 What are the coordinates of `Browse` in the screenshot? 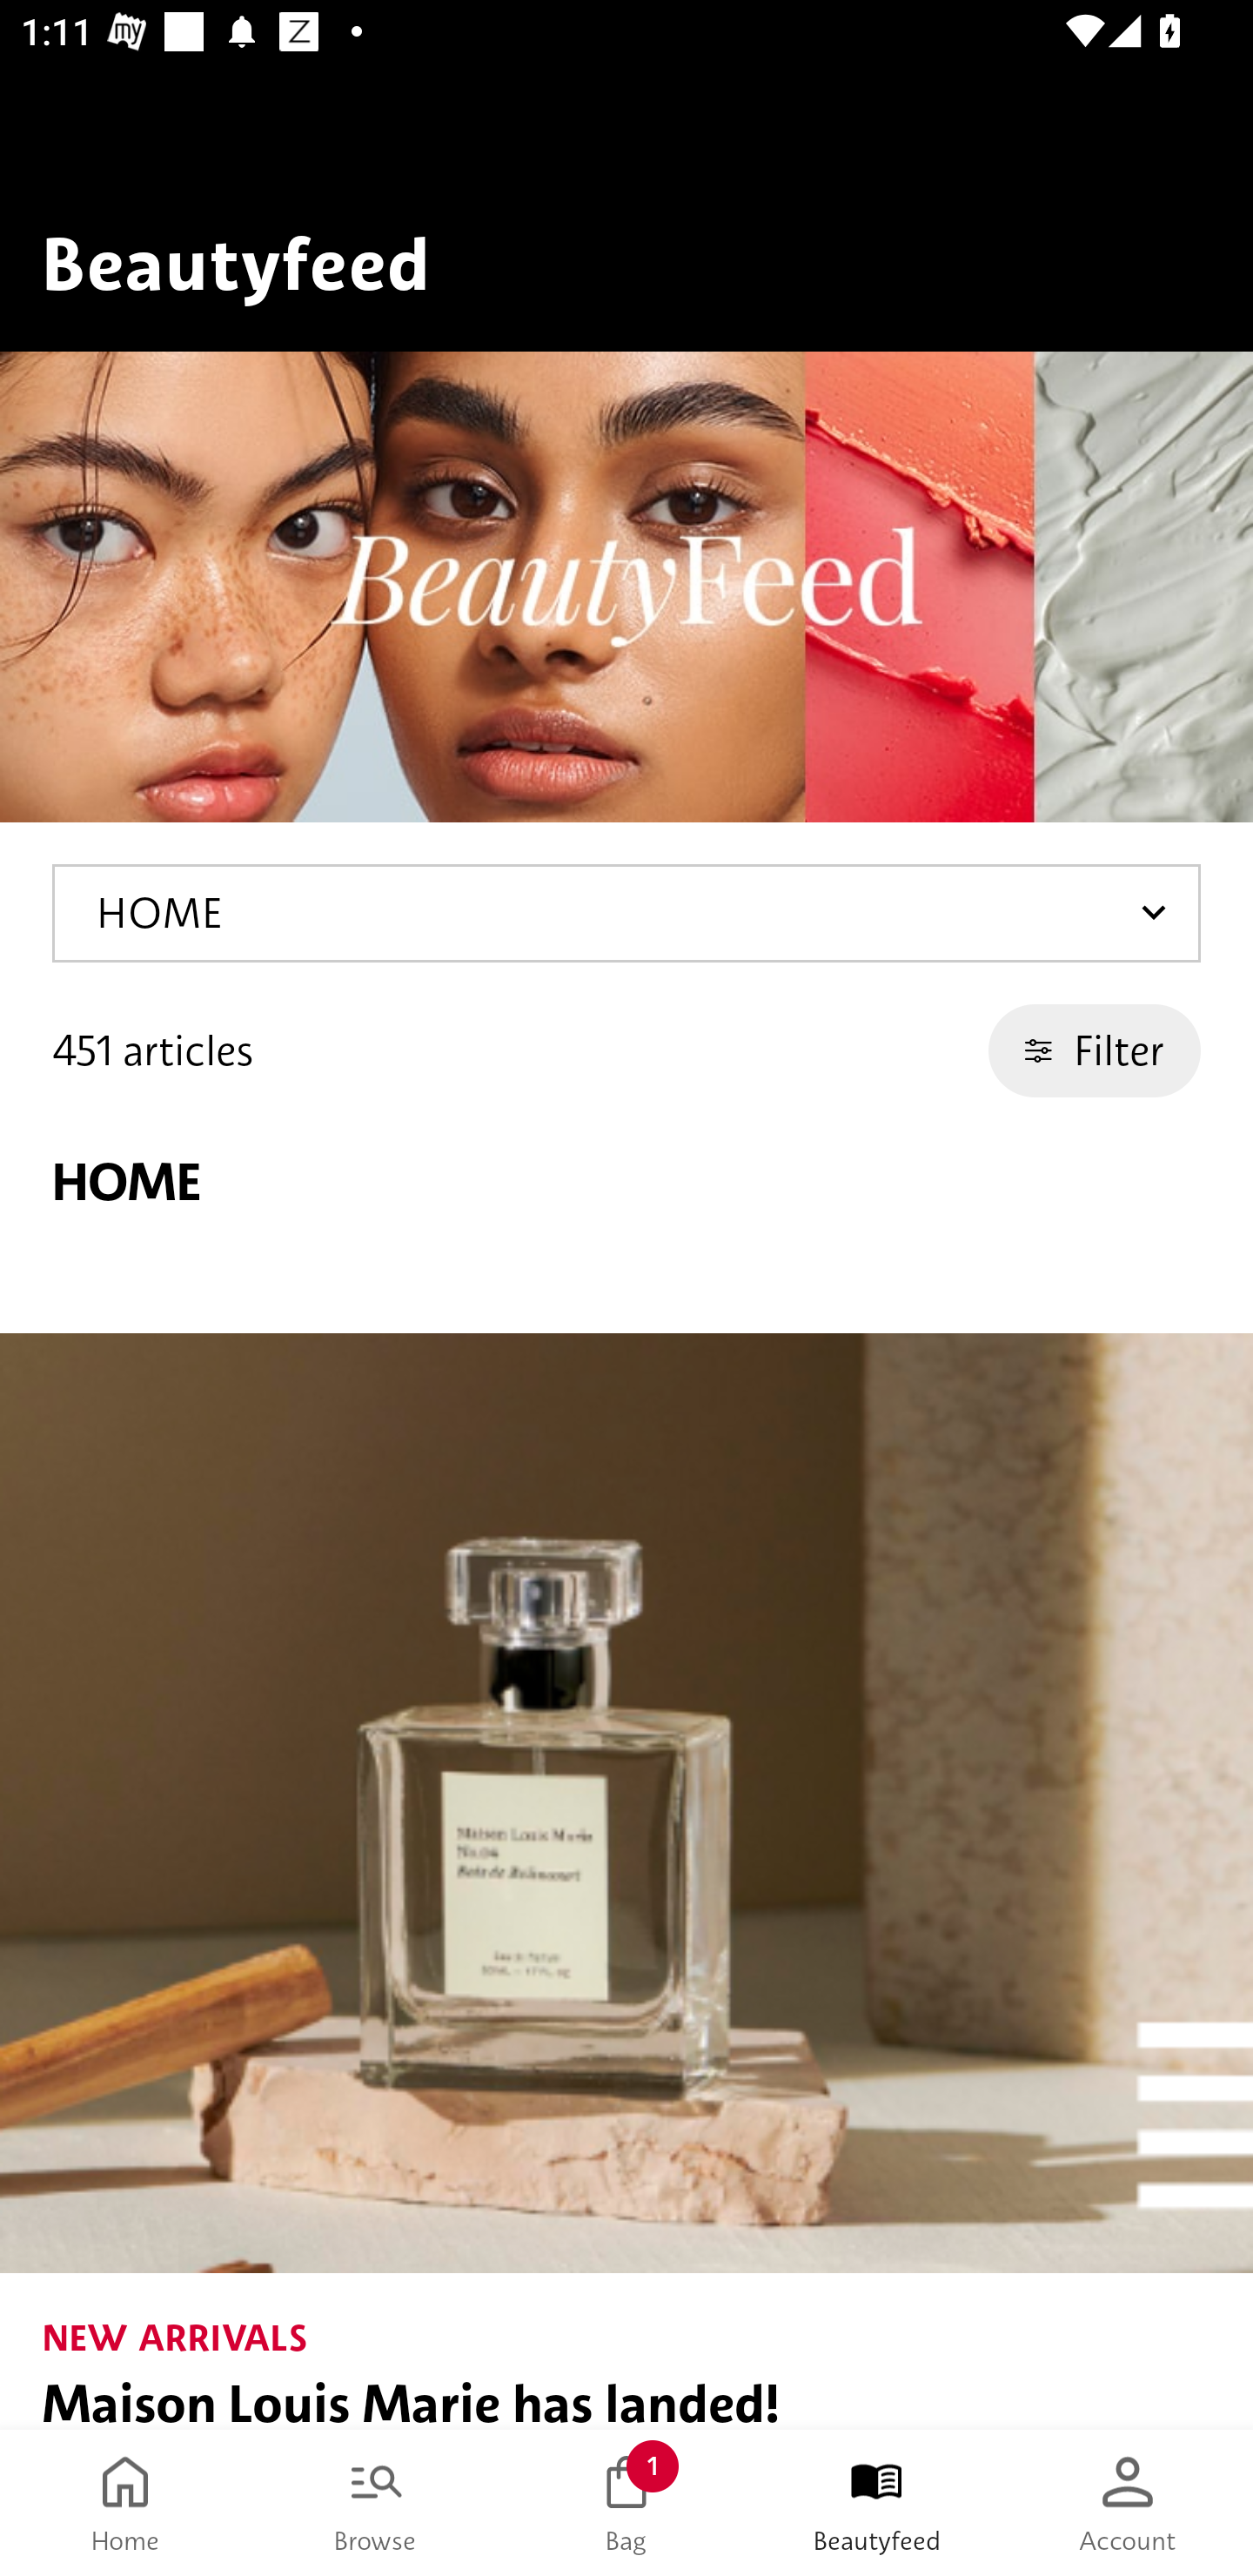 It's located at (376, 2503).